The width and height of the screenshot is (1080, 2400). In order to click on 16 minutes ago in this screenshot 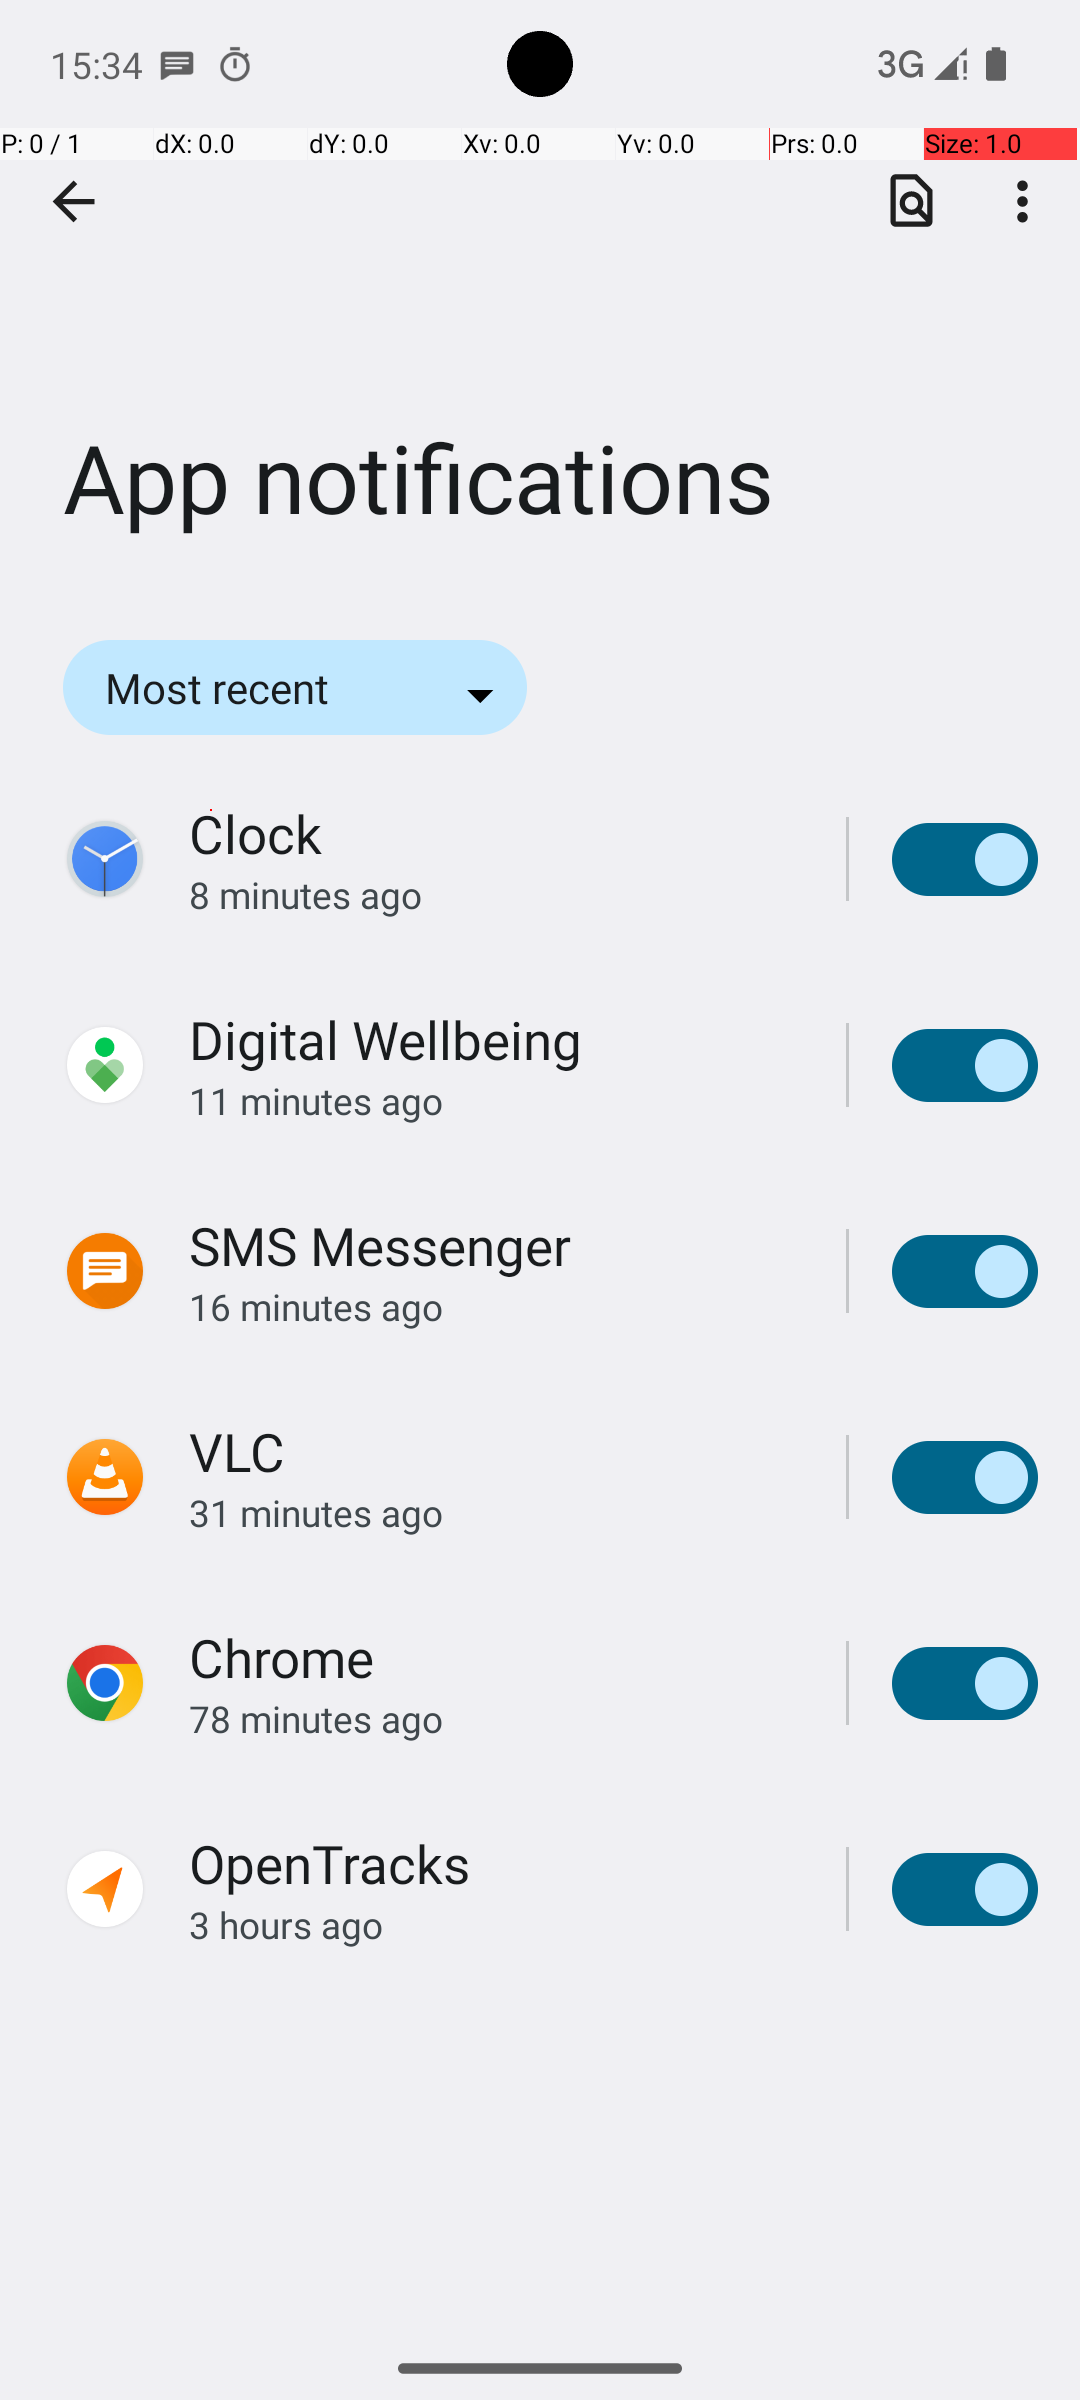, I will do `click(496, 1306)`.